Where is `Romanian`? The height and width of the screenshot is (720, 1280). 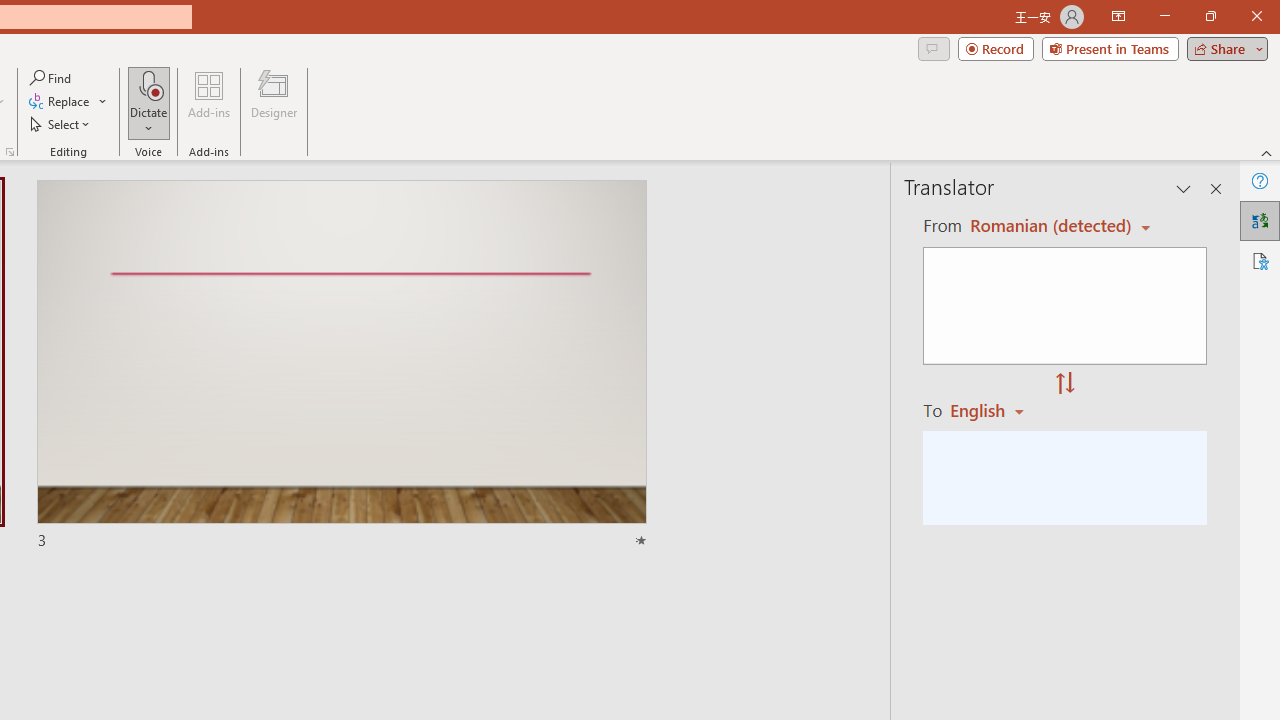 Romanian is located at coordinates (994, 410).